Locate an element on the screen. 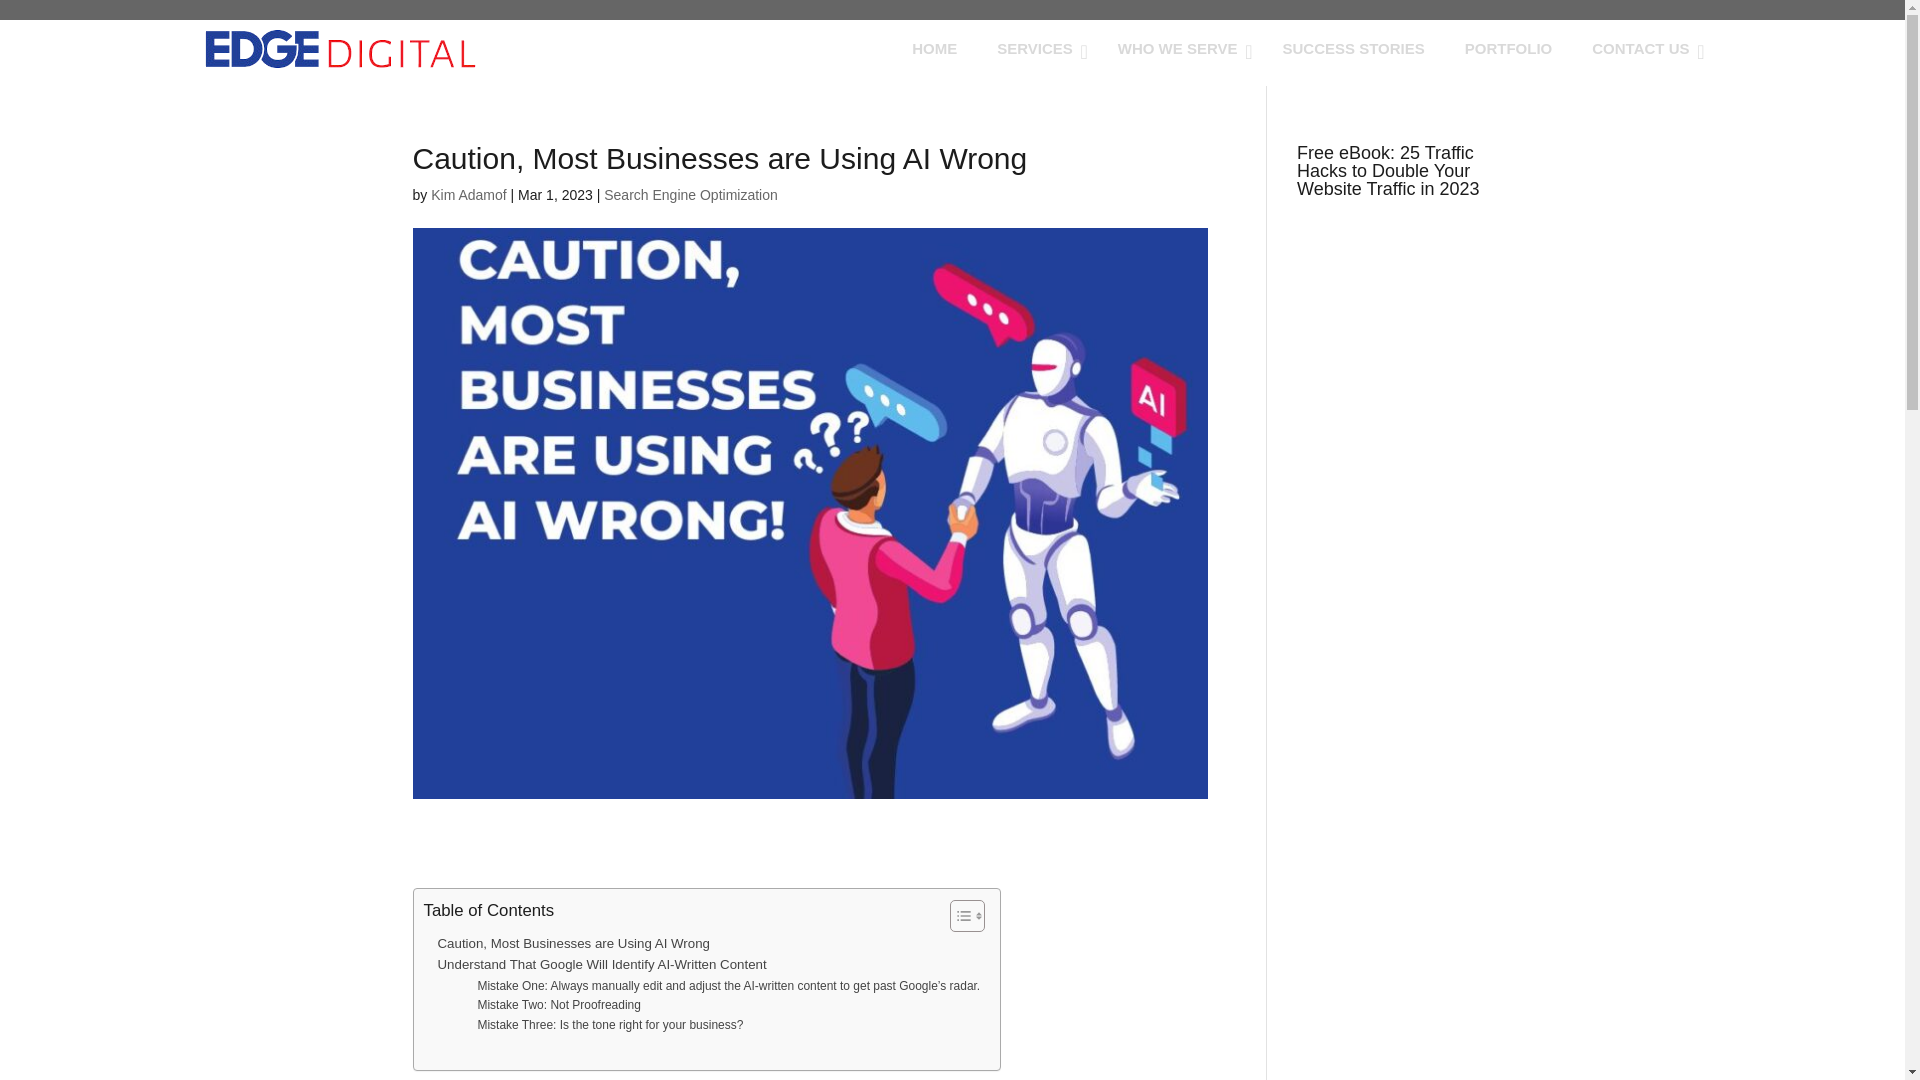 This screenshot has height=1080, width=1920. HOME is located at coordinates (934, 48).